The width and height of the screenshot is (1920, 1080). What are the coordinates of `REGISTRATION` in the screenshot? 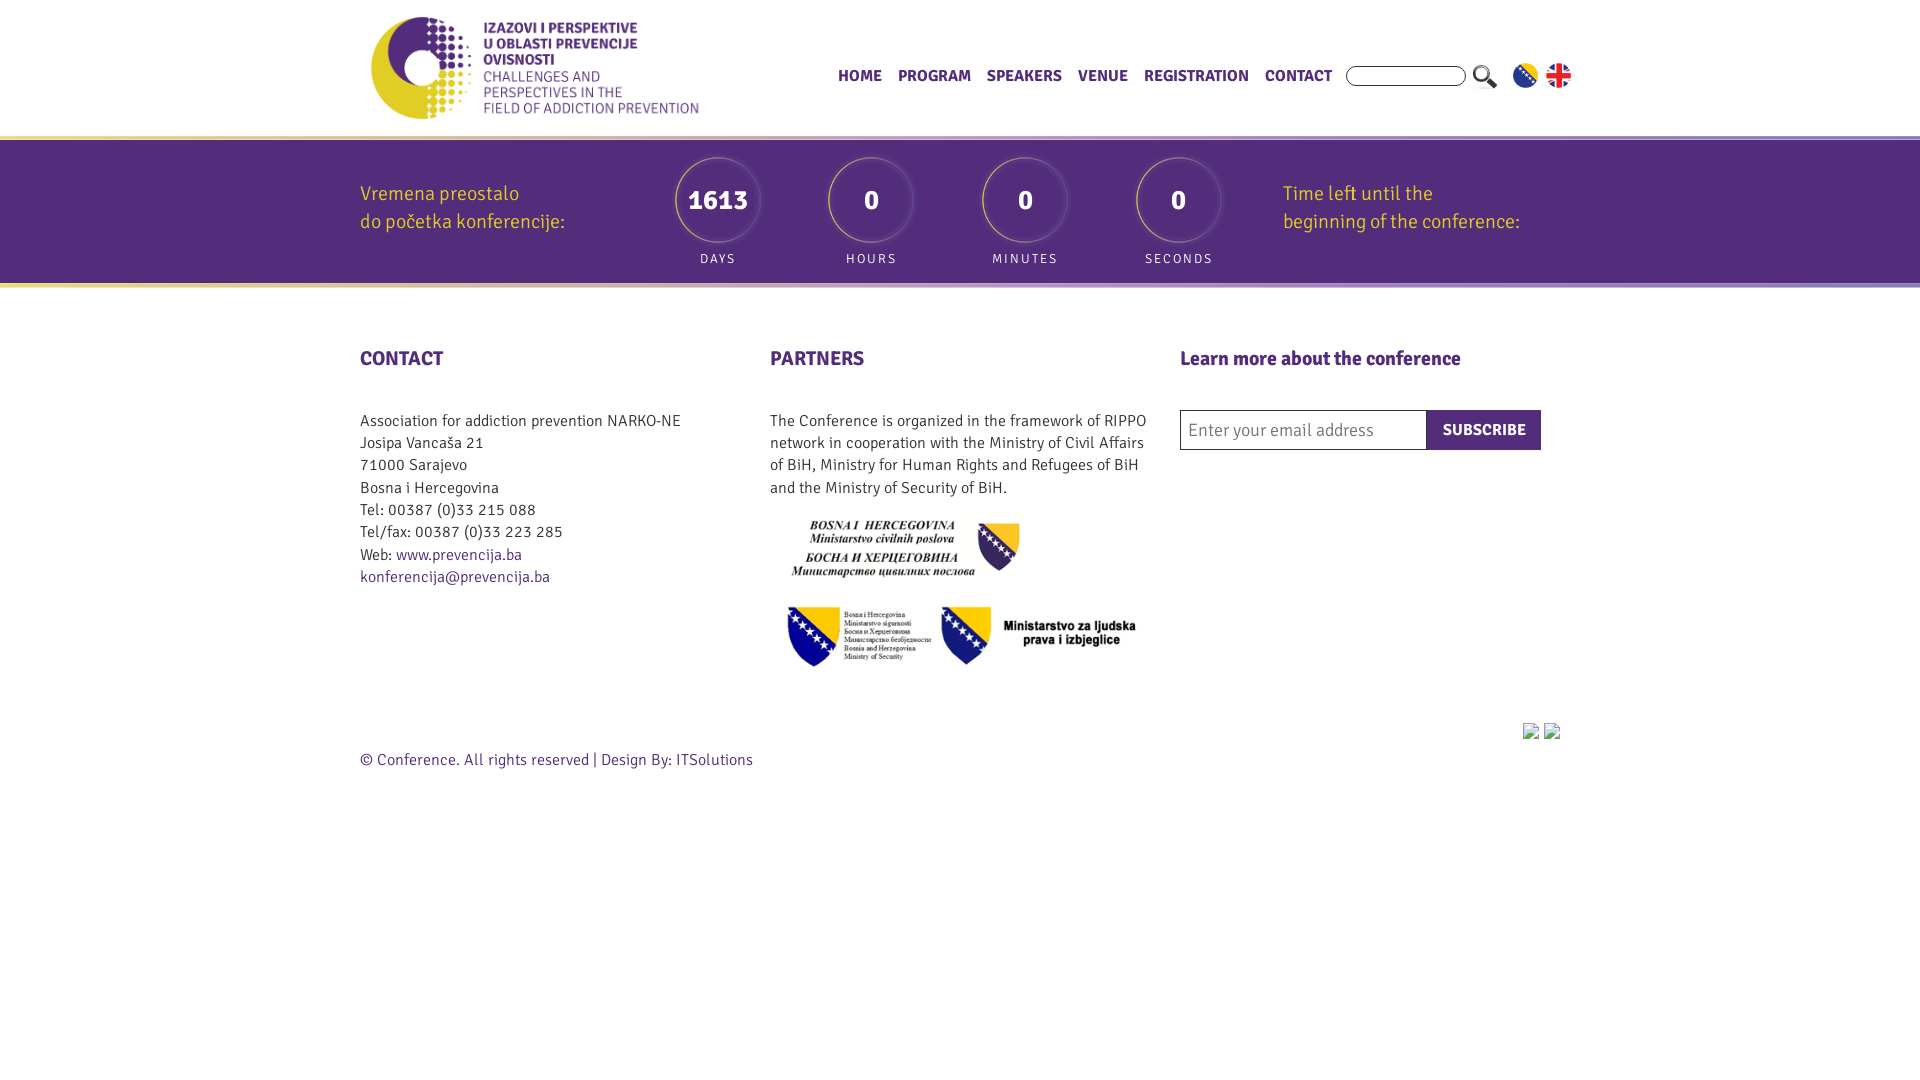 It's located at (1196, 76).